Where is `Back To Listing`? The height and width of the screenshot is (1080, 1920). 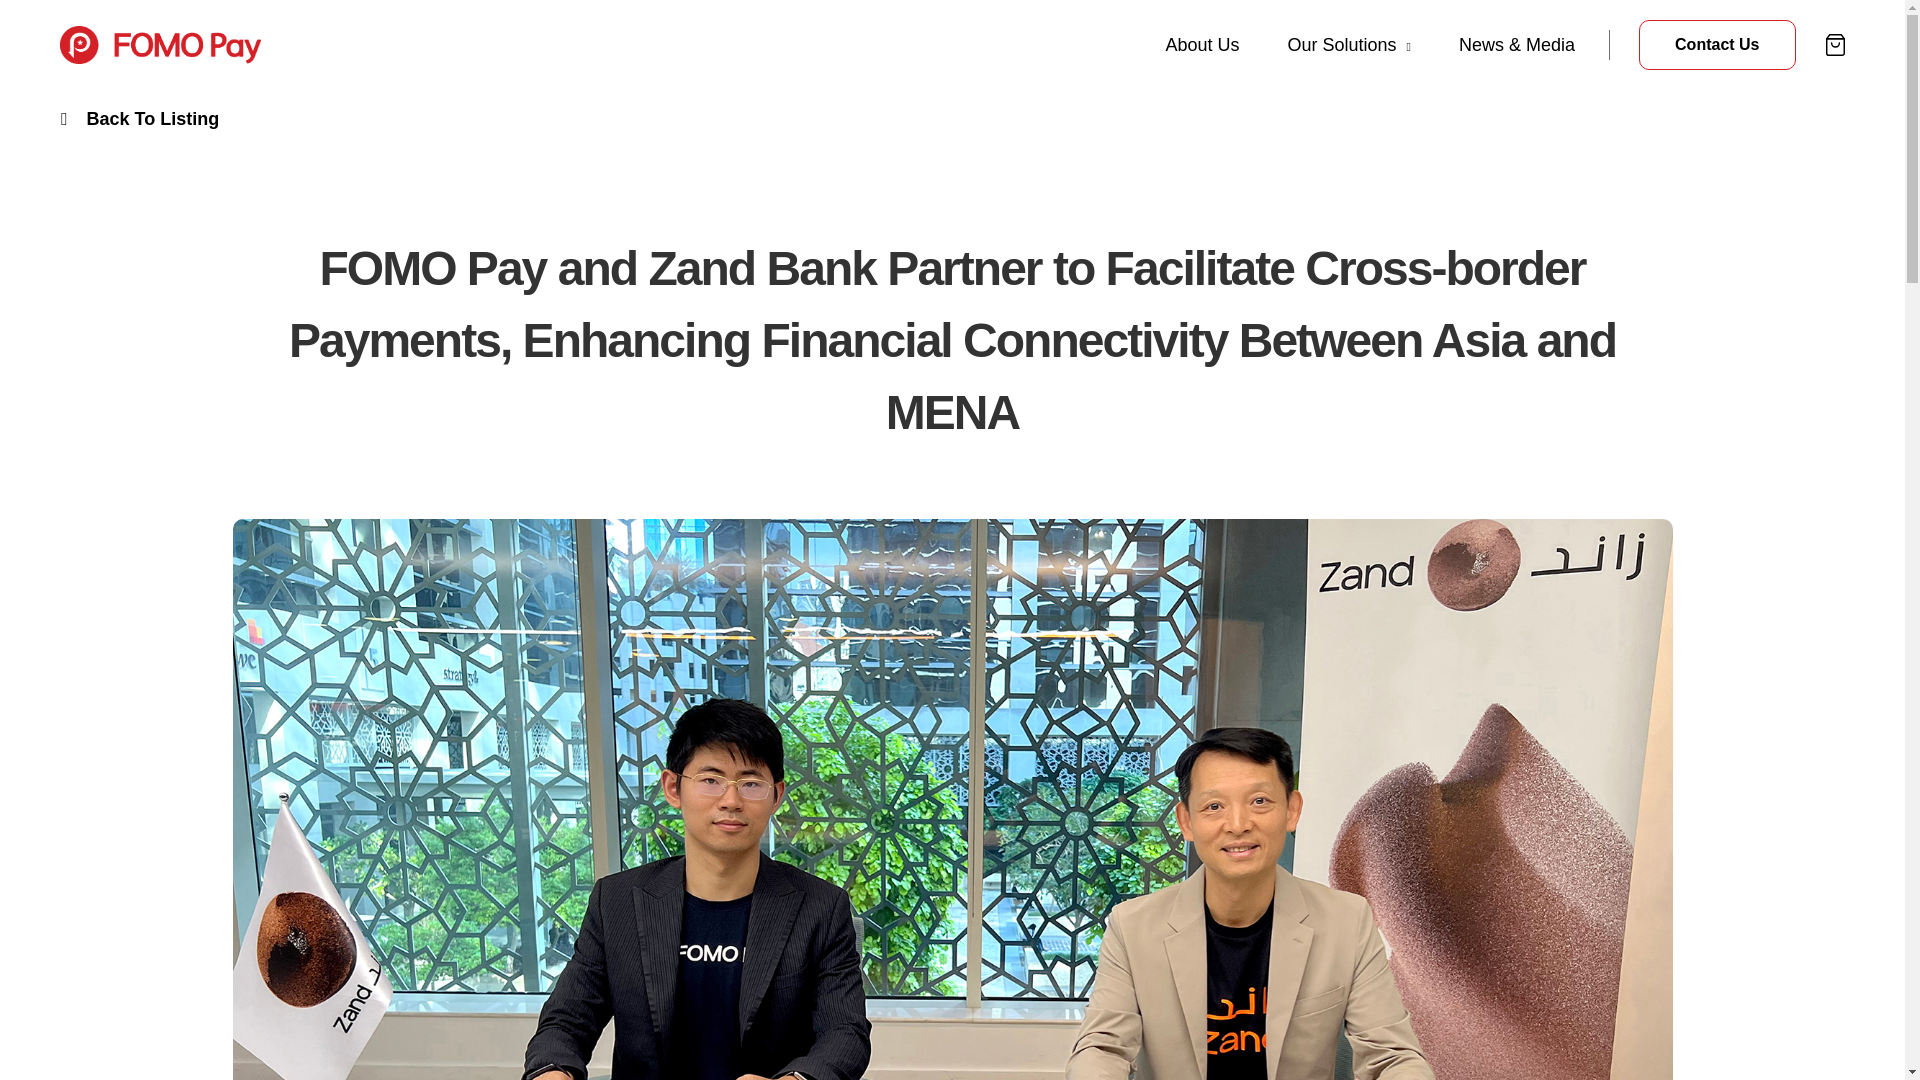 Back To Listing is located at coordinates (138, 119).